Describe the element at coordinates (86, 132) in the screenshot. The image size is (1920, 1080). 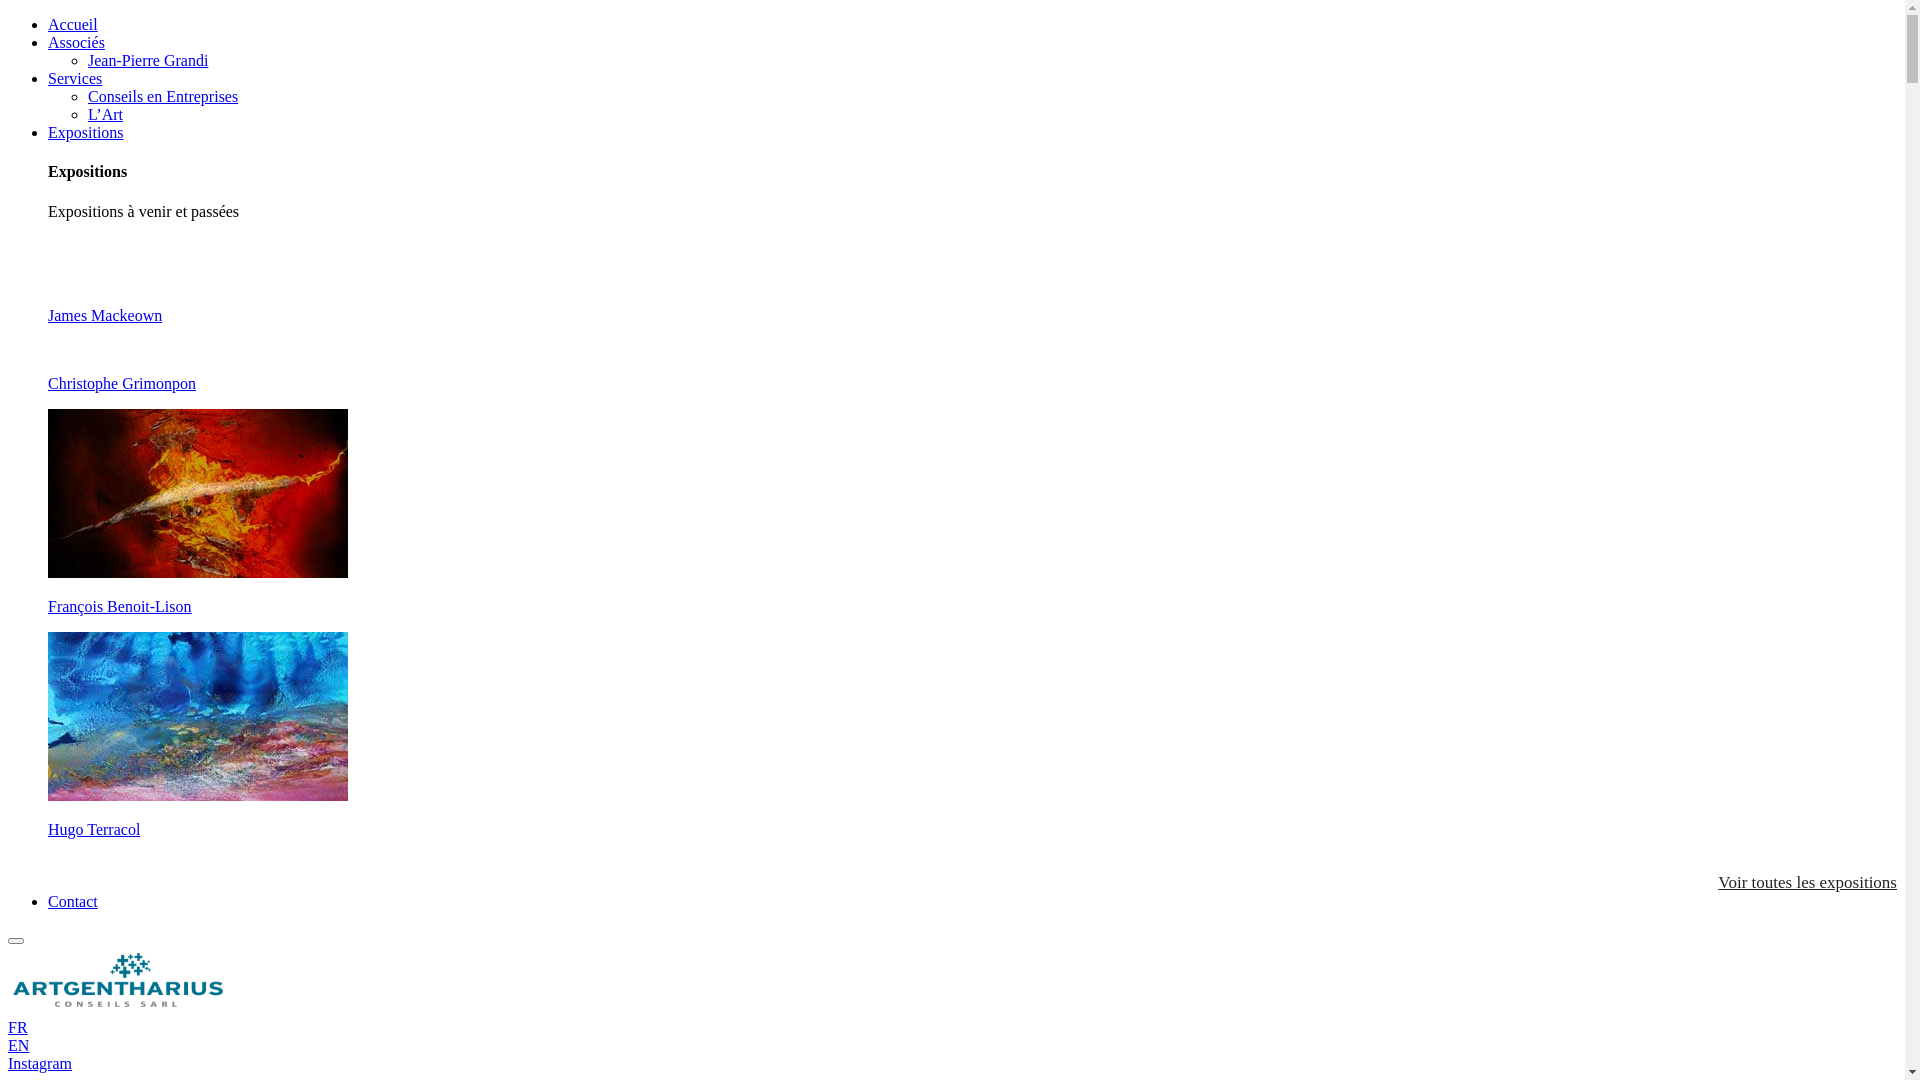
I see `Expositions` at that location.